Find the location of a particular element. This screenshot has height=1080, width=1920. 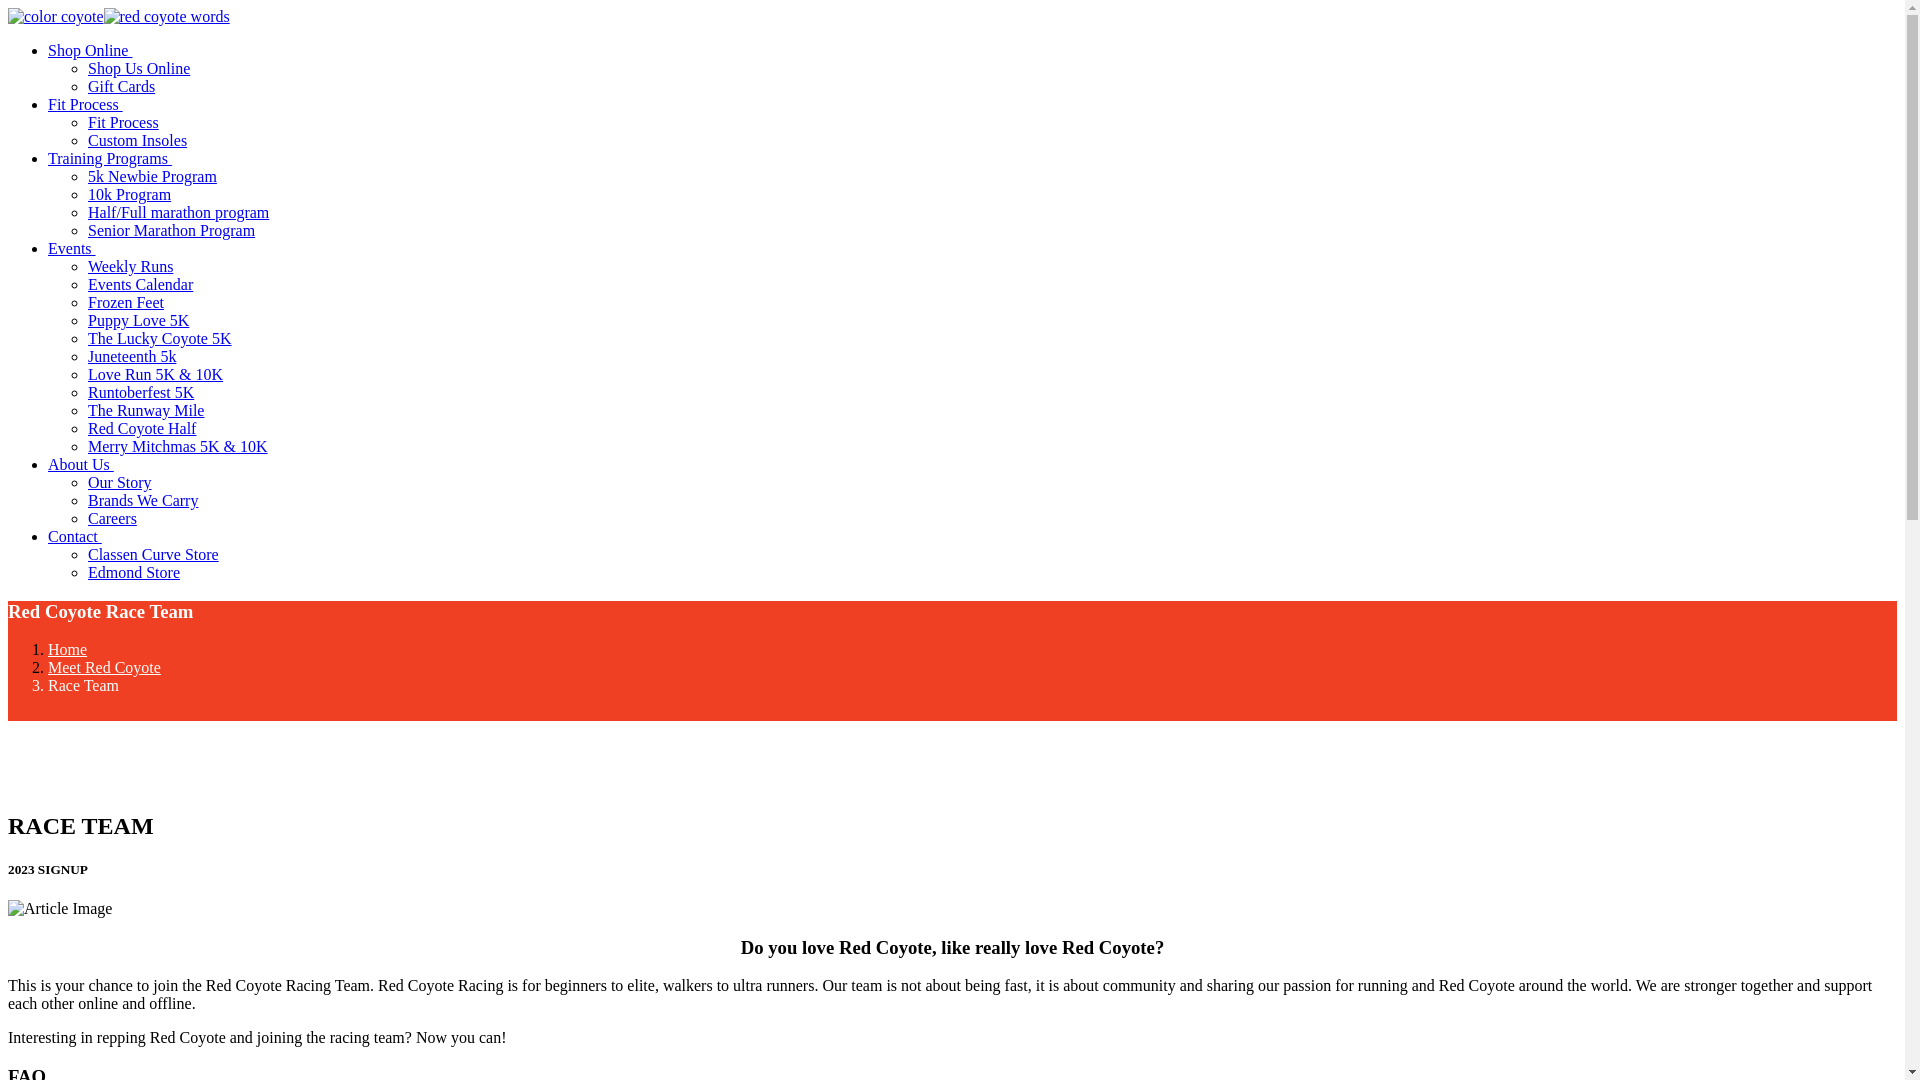

Gift Cards is located at coordinates (122, 86).